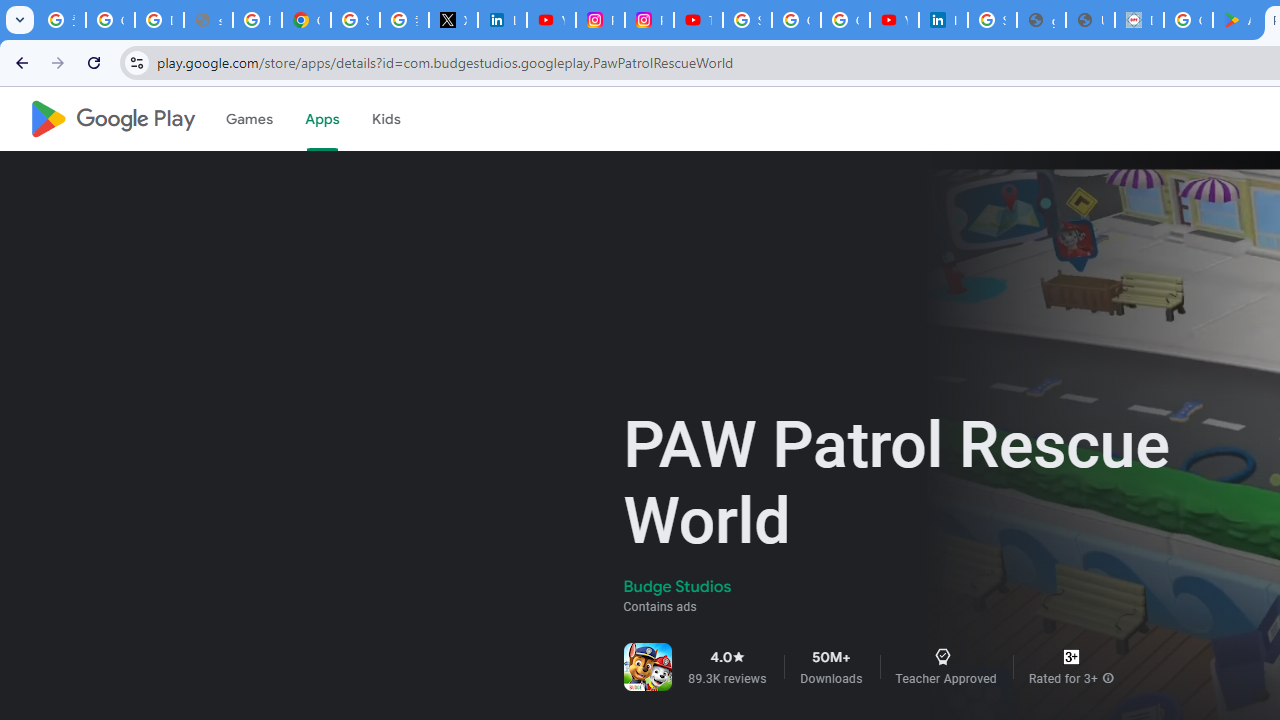 The image size is (1280, 720). I want to click on LinkedIn Privacy Policy, so click(502, 20).